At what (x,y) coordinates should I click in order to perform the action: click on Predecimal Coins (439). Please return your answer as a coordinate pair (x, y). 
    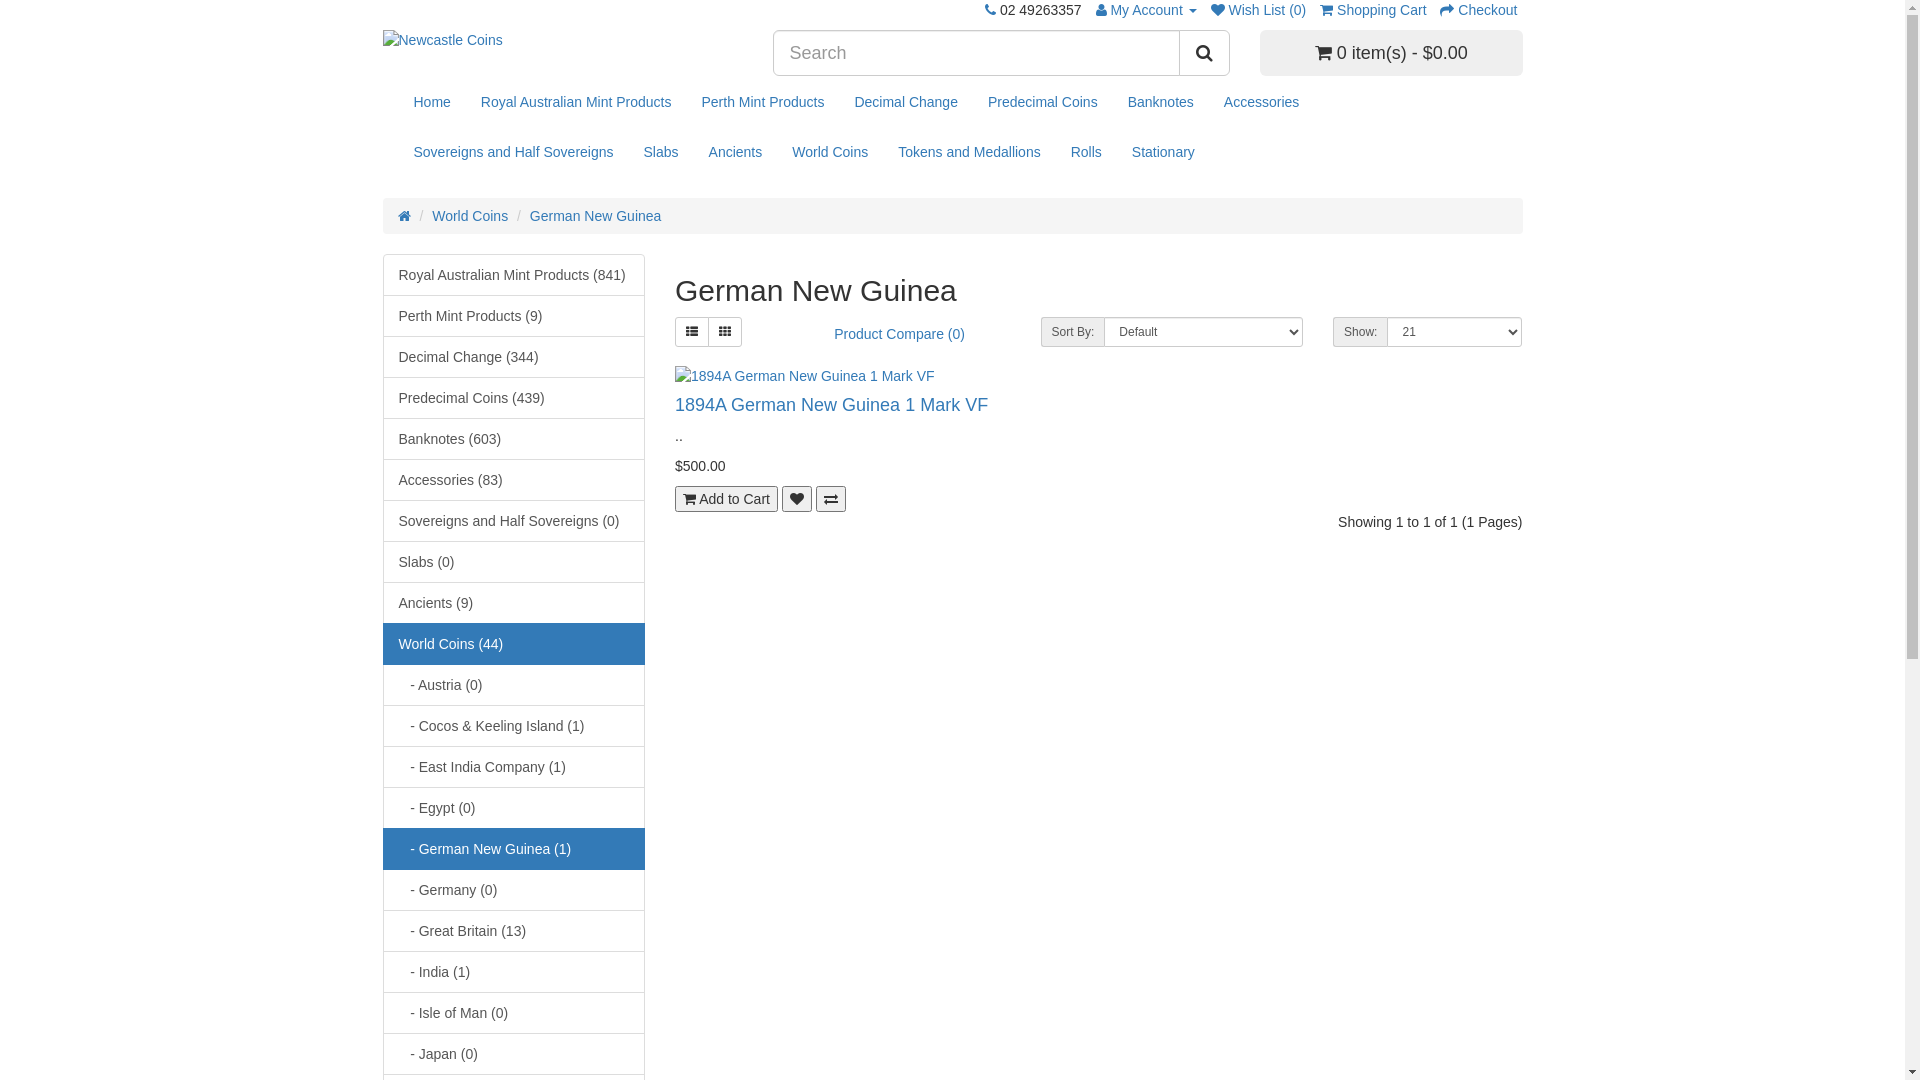
    Looking at the image, I should click on (514, 398).